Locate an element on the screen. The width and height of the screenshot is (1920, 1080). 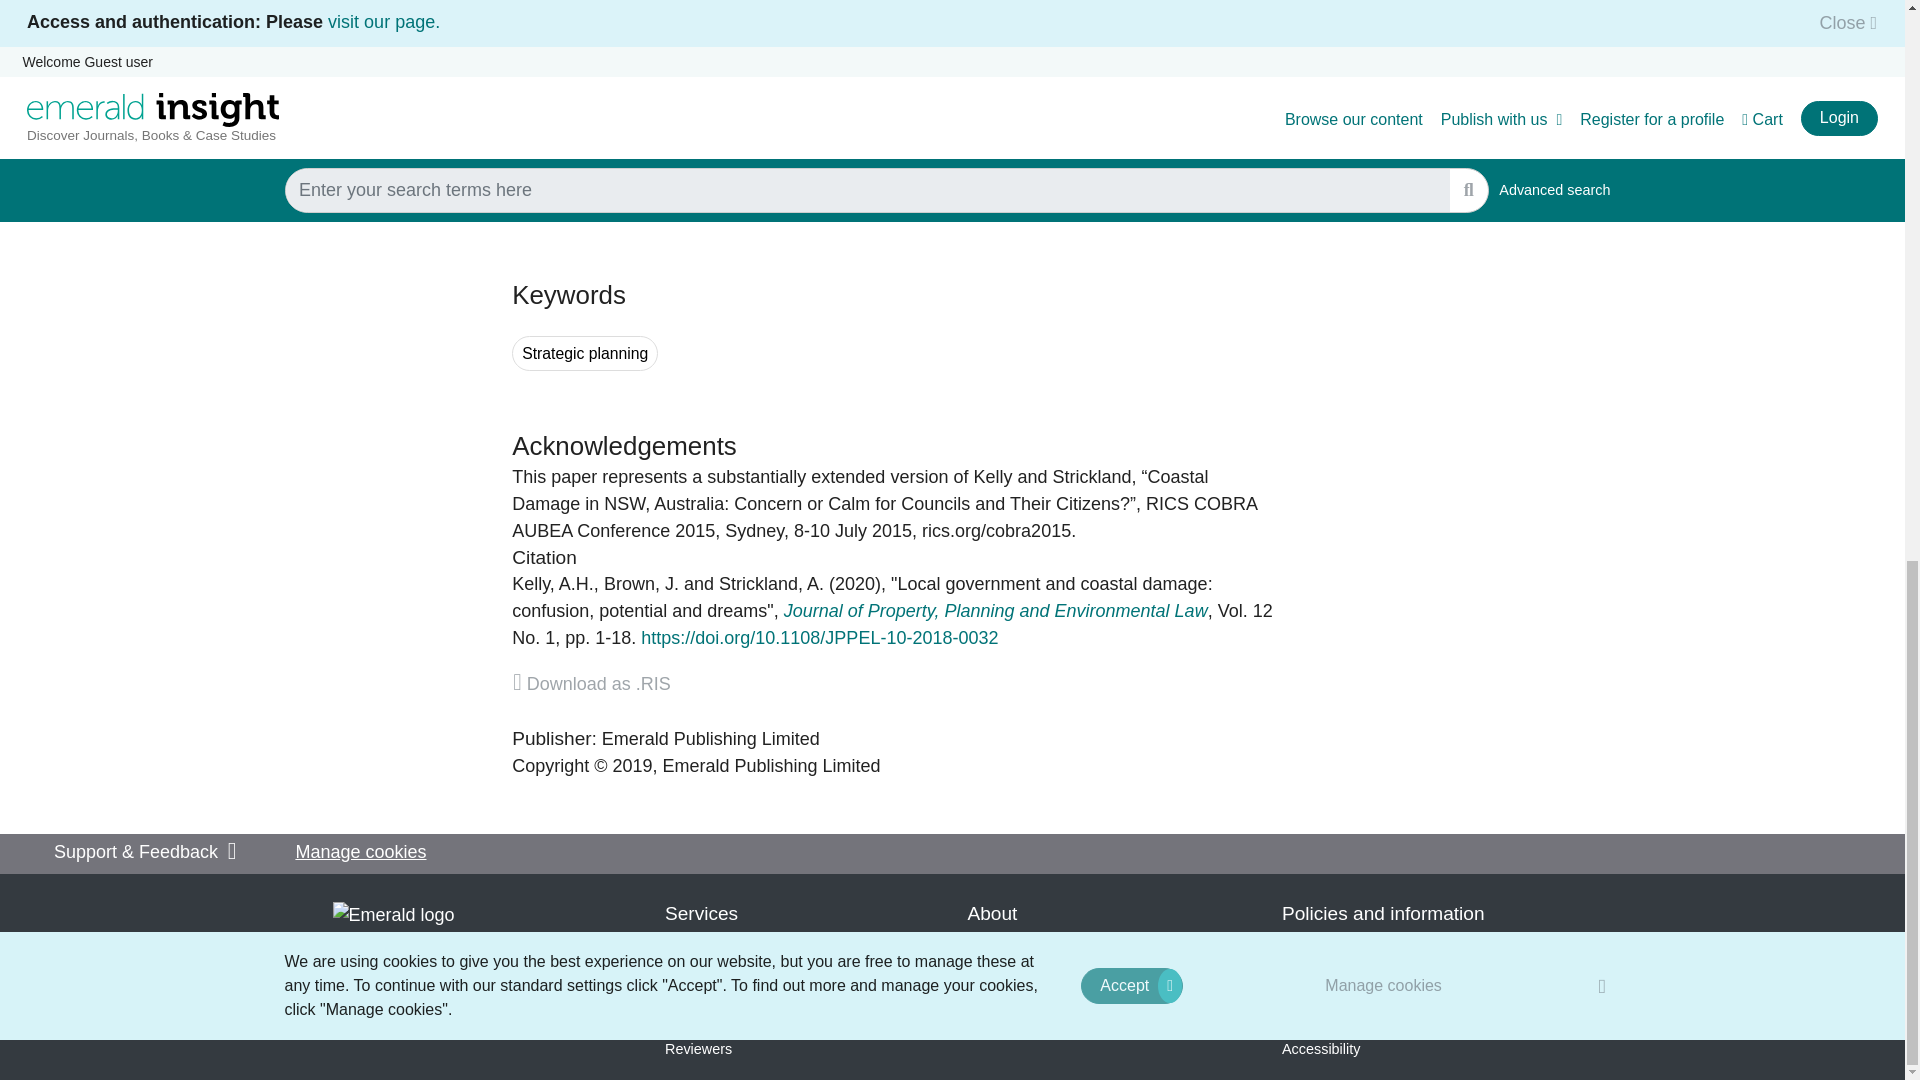
Jasper Brown is located at coordinates (642, 584).